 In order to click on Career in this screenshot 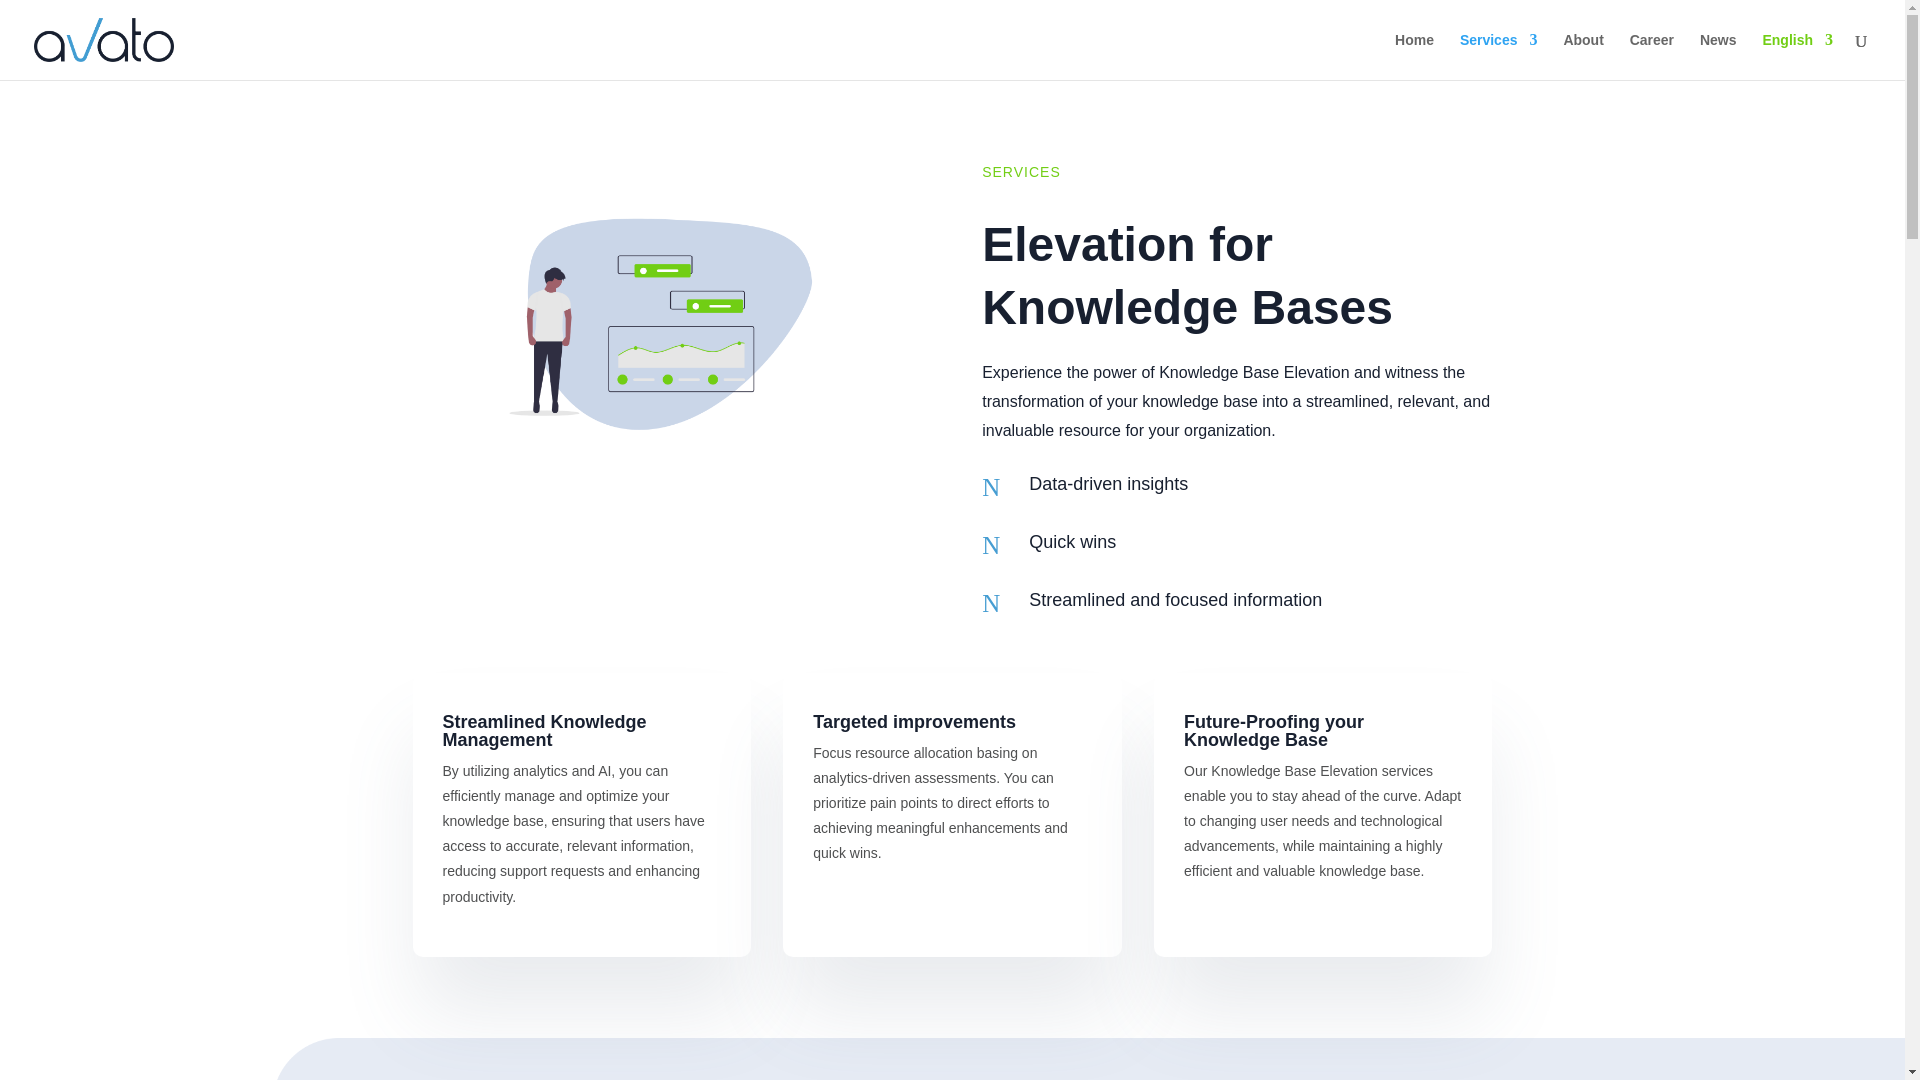, I will do `click(1652, 56)`.